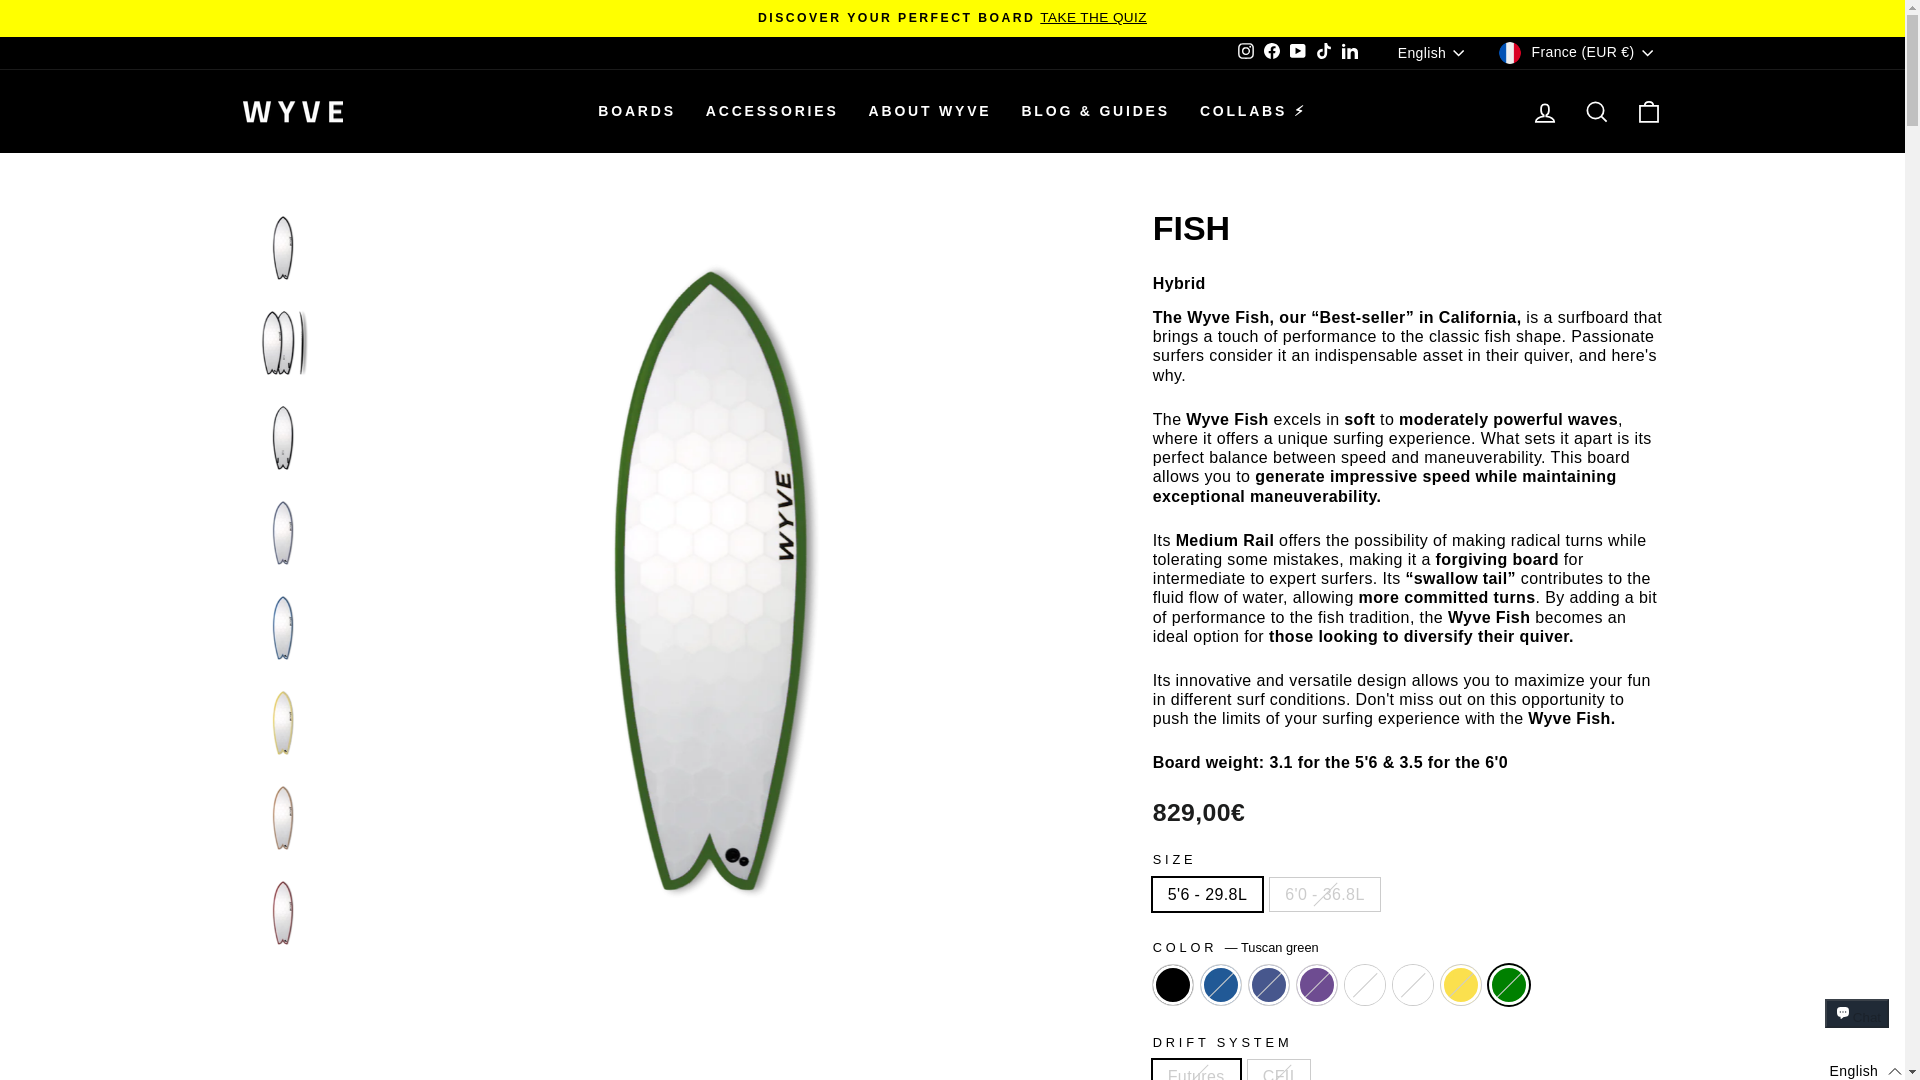  What do you see at coordinates (952, 17) in the screenshot?
I see `DISCOVER YOUR PERFECT BOARDTAKE THE QUIZ` at bounding box center [952, 17].